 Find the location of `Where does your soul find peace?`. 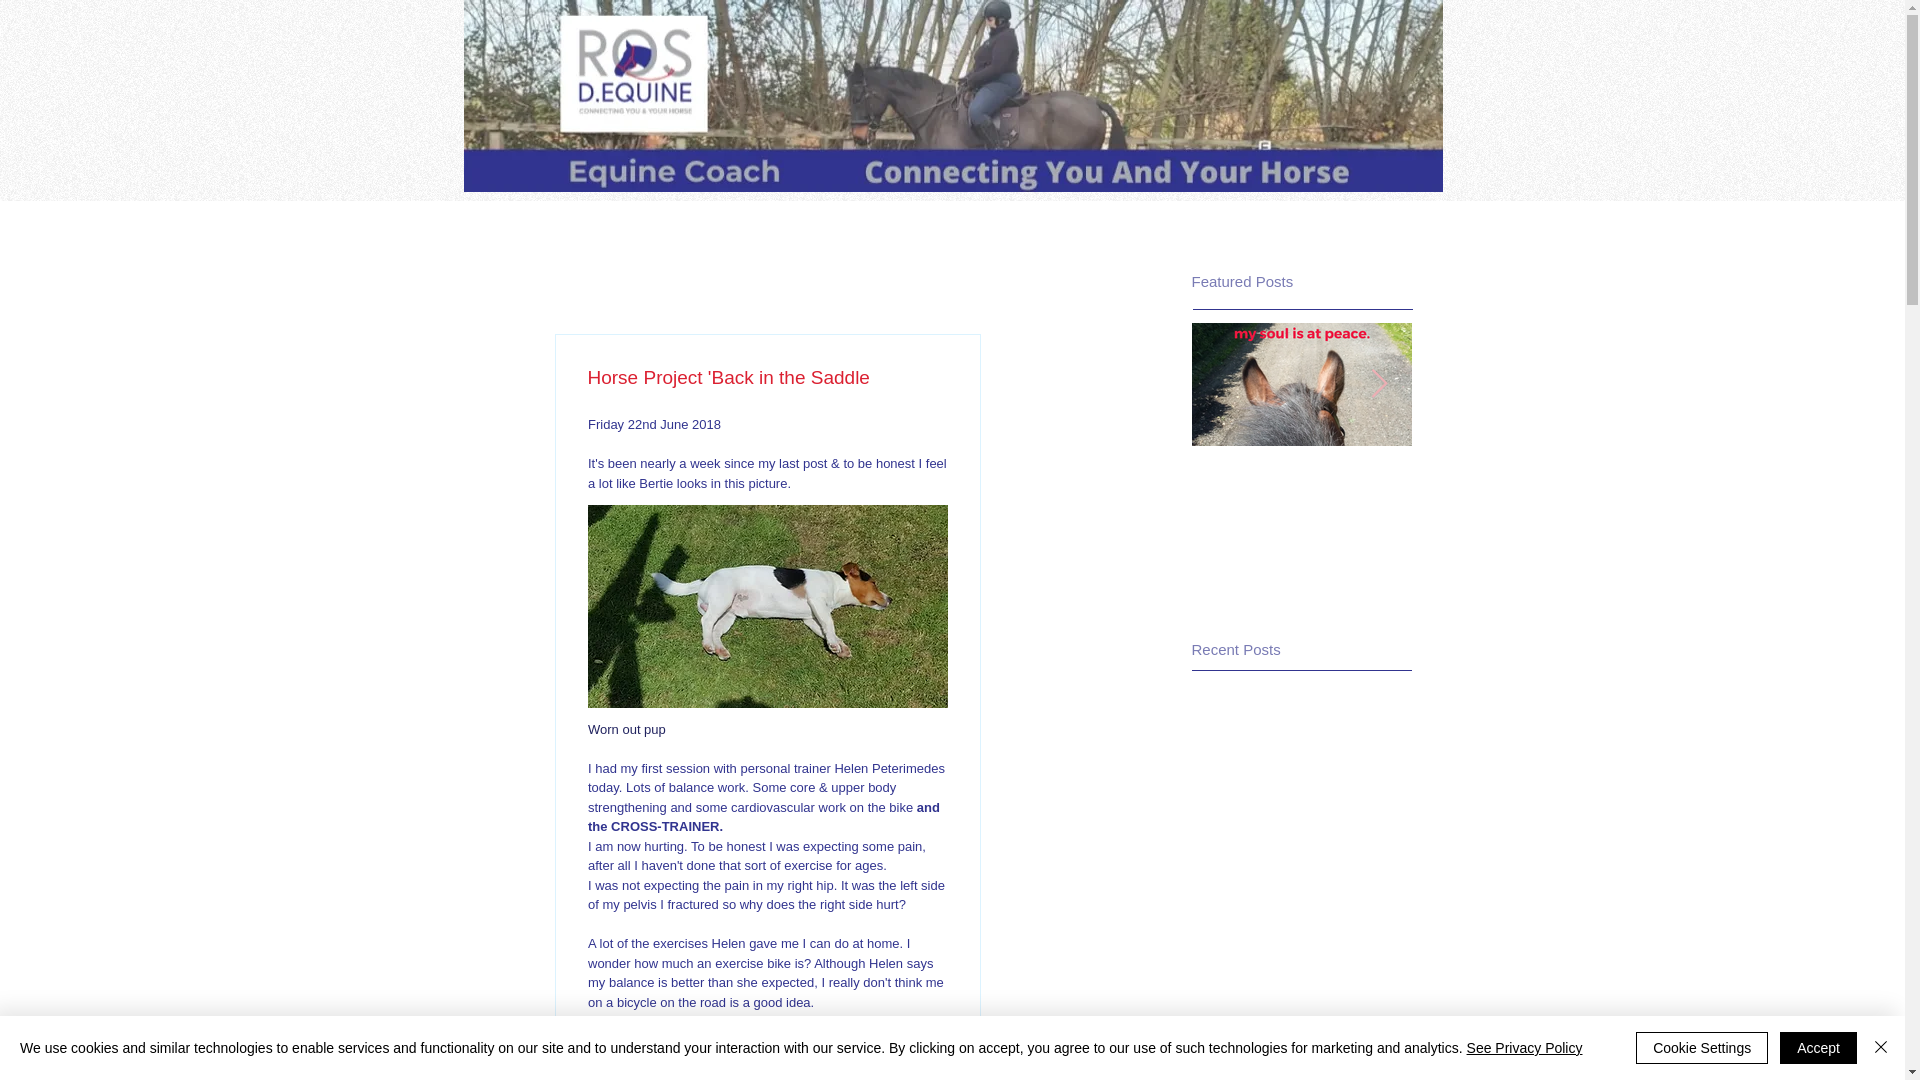

Where does your soul find peace? is located at coordinates (1302, 544).